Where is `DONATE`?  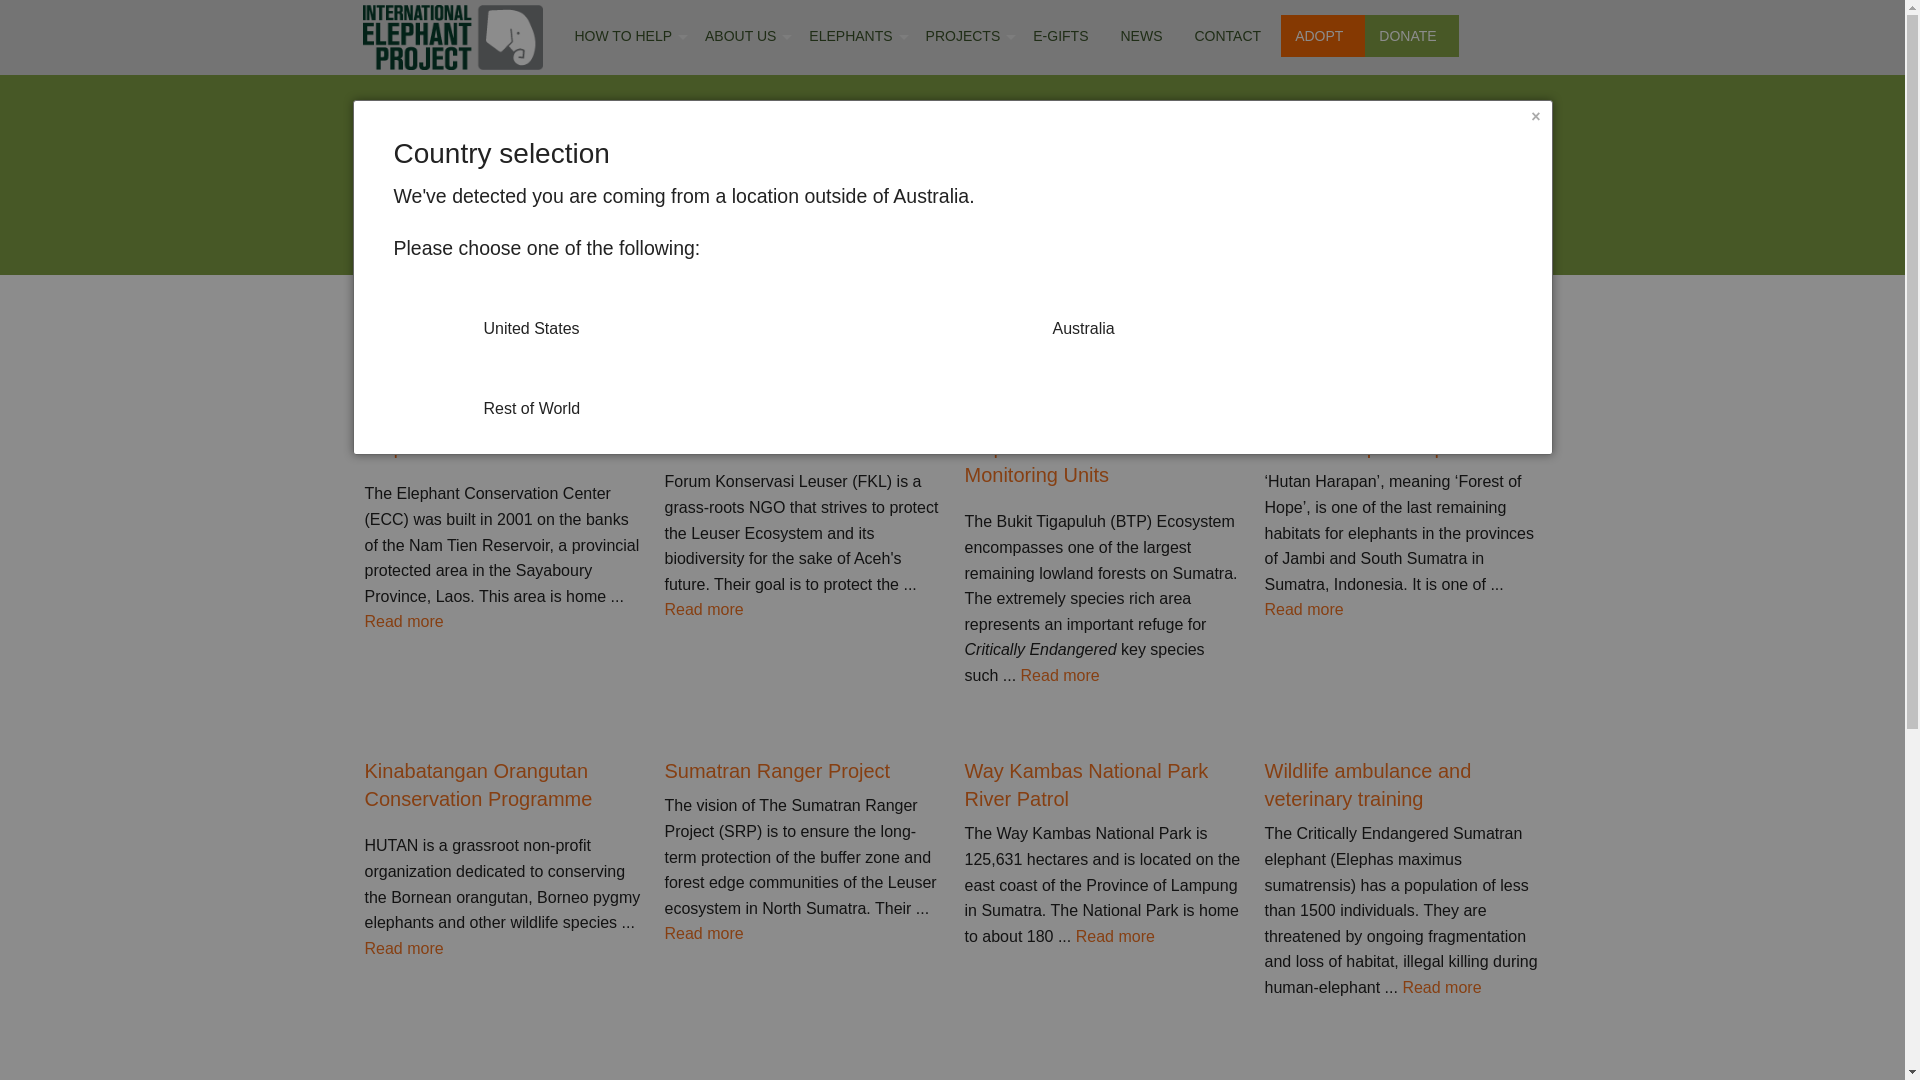
DONATE is located at coordinates (1412, 36).